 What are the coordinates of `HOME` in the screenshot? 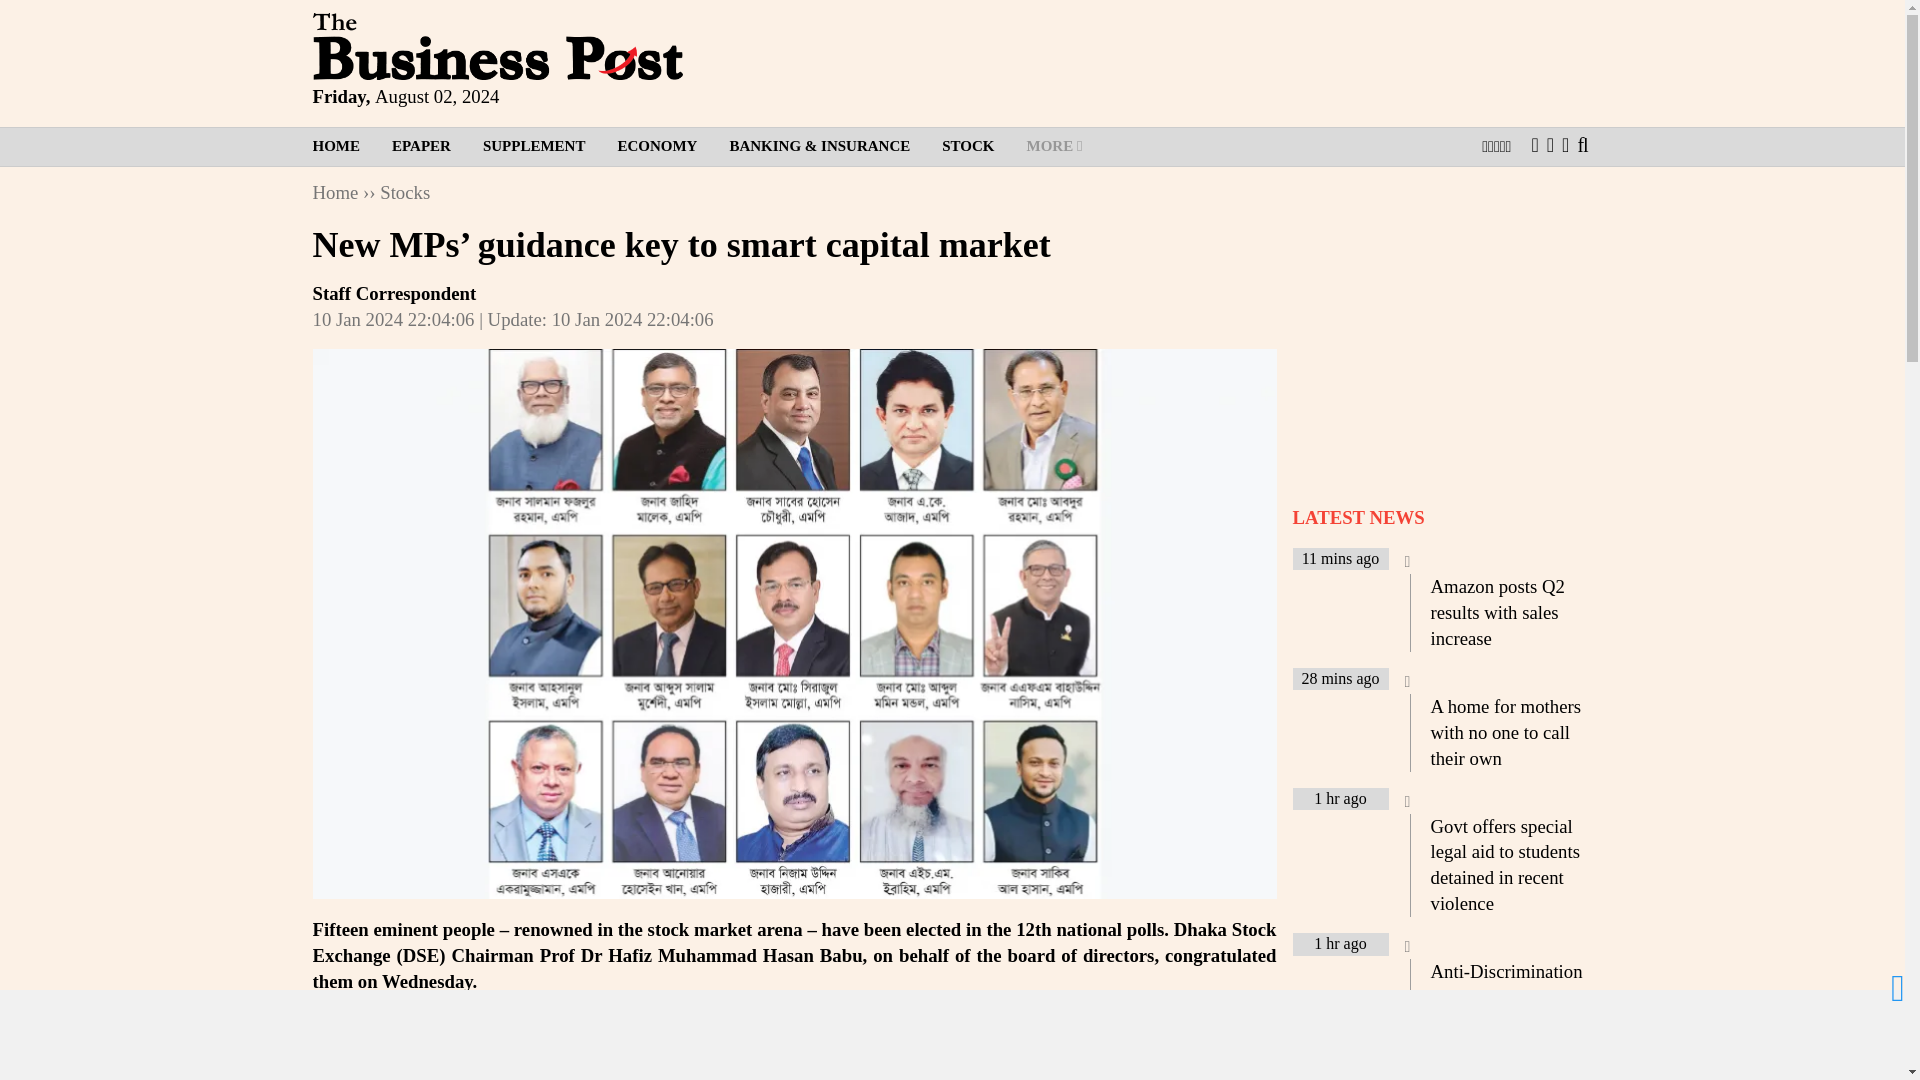 It's located at (344, 146).